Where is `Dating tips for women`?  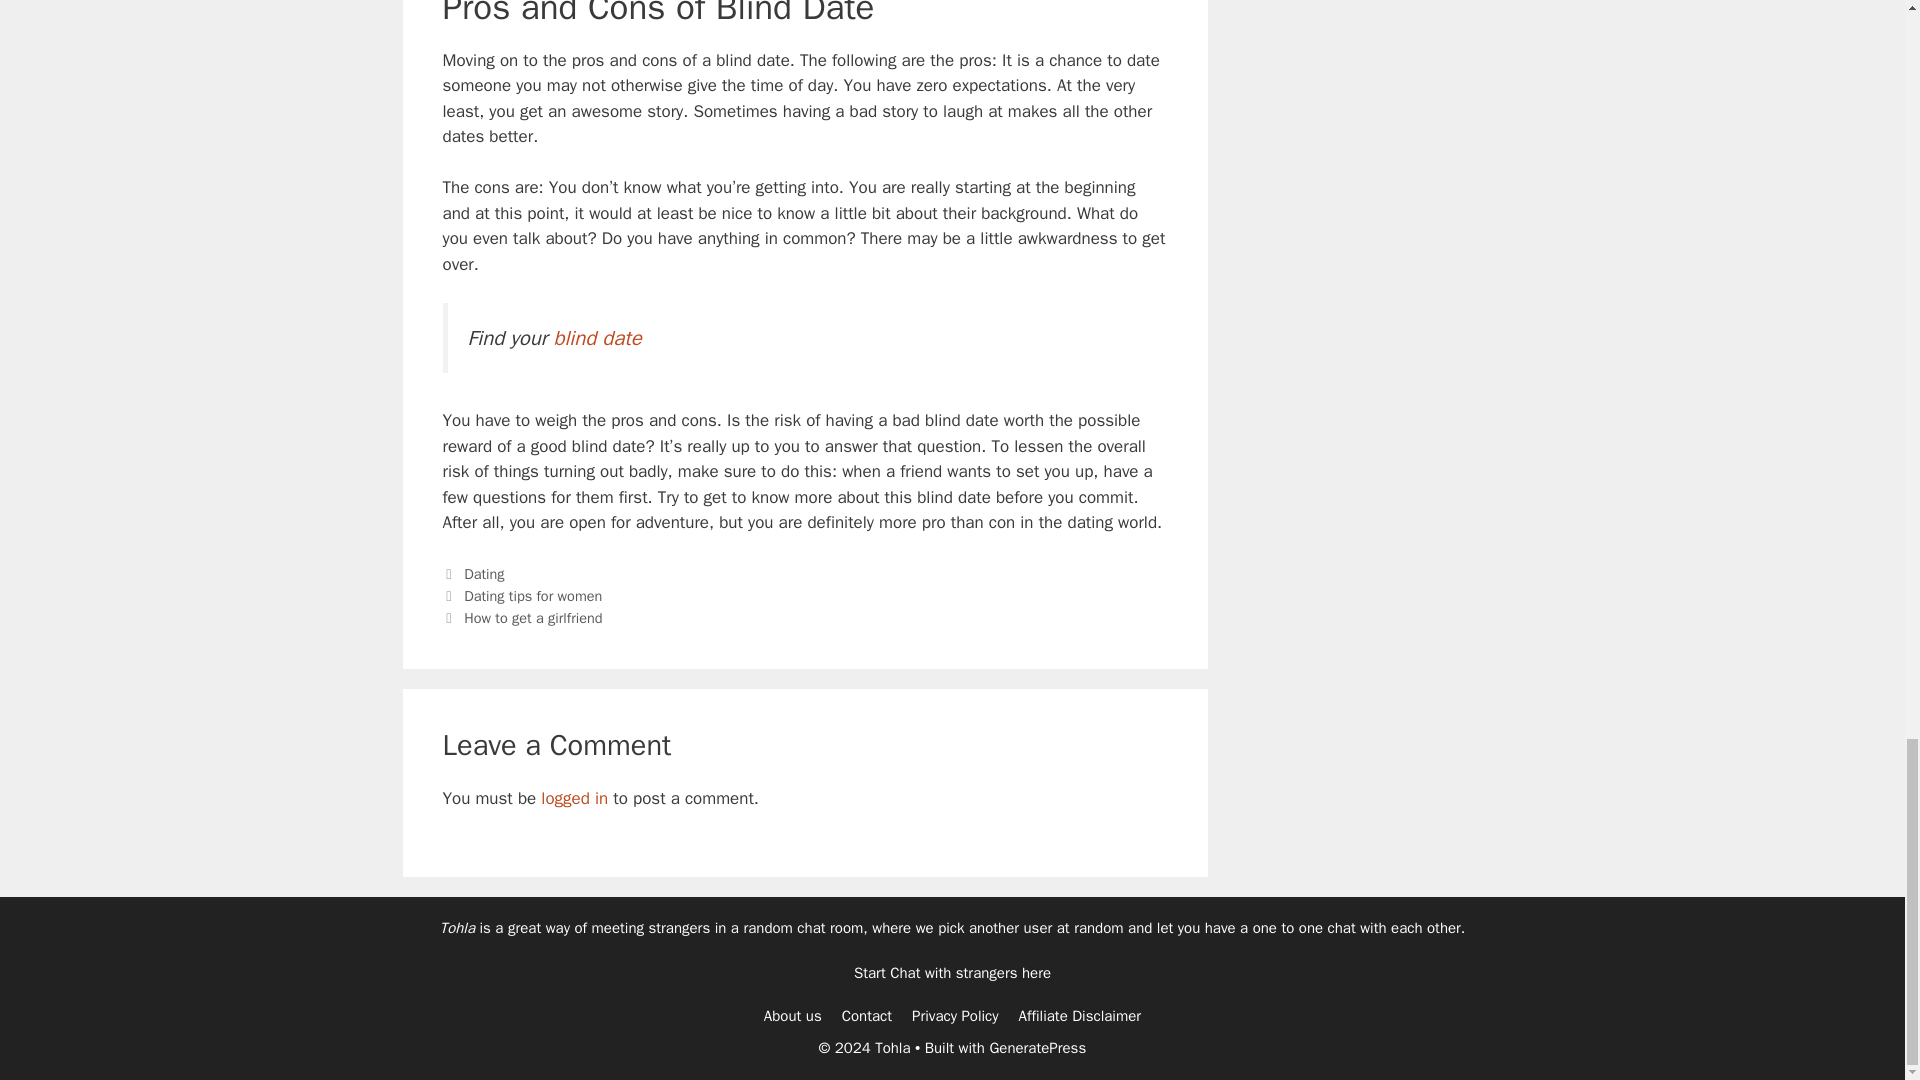 Dating tips for women is located at coordinates (533, 596).